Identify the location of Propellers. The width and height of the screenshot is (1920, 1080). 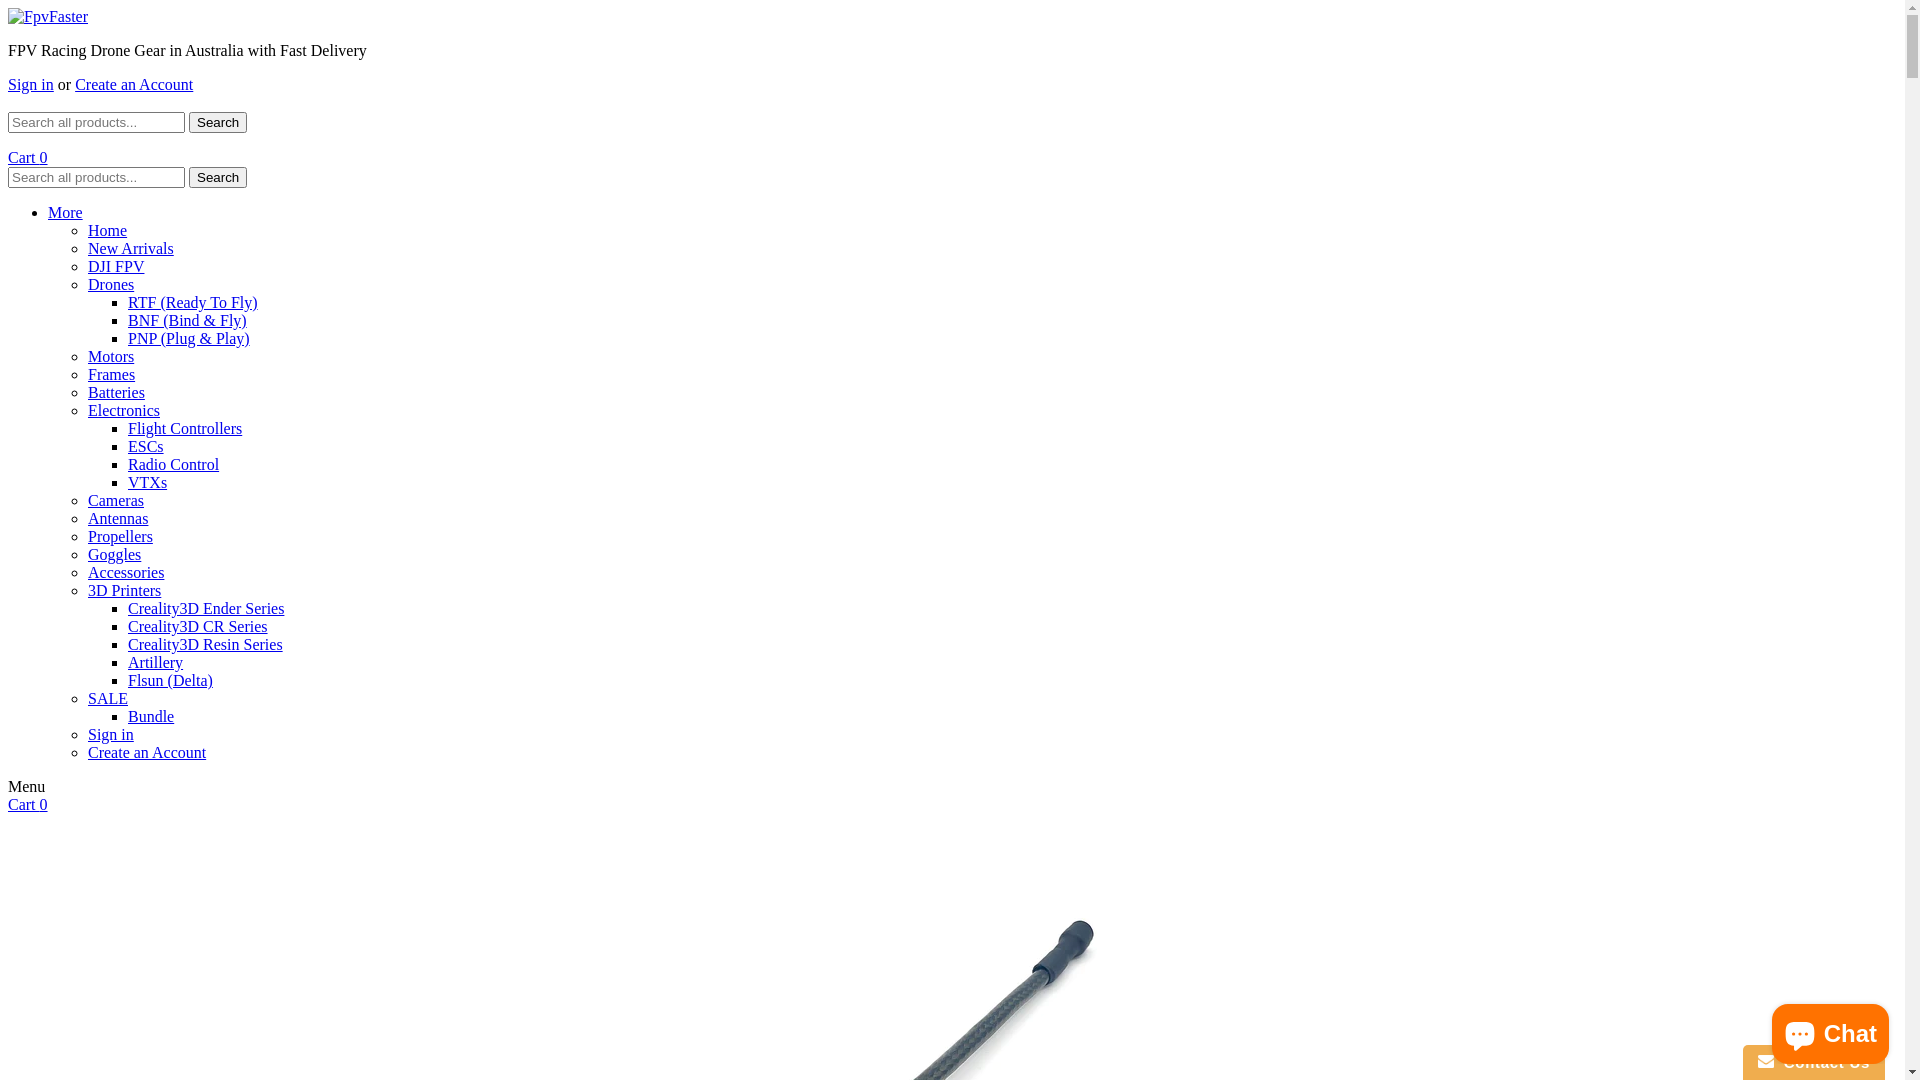
(120, 536).